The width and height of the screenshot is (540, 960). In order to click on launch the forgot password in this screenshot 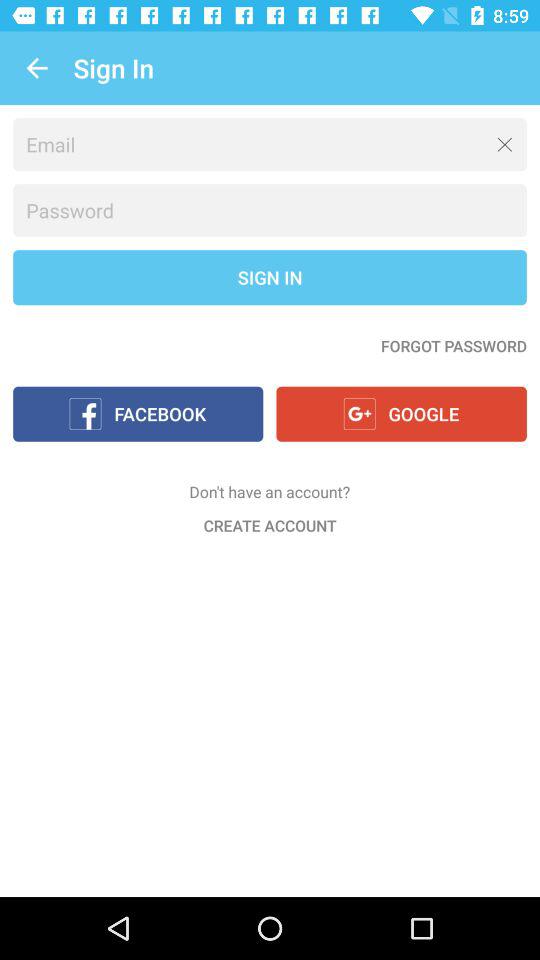, I will do `click(454, 346)`.